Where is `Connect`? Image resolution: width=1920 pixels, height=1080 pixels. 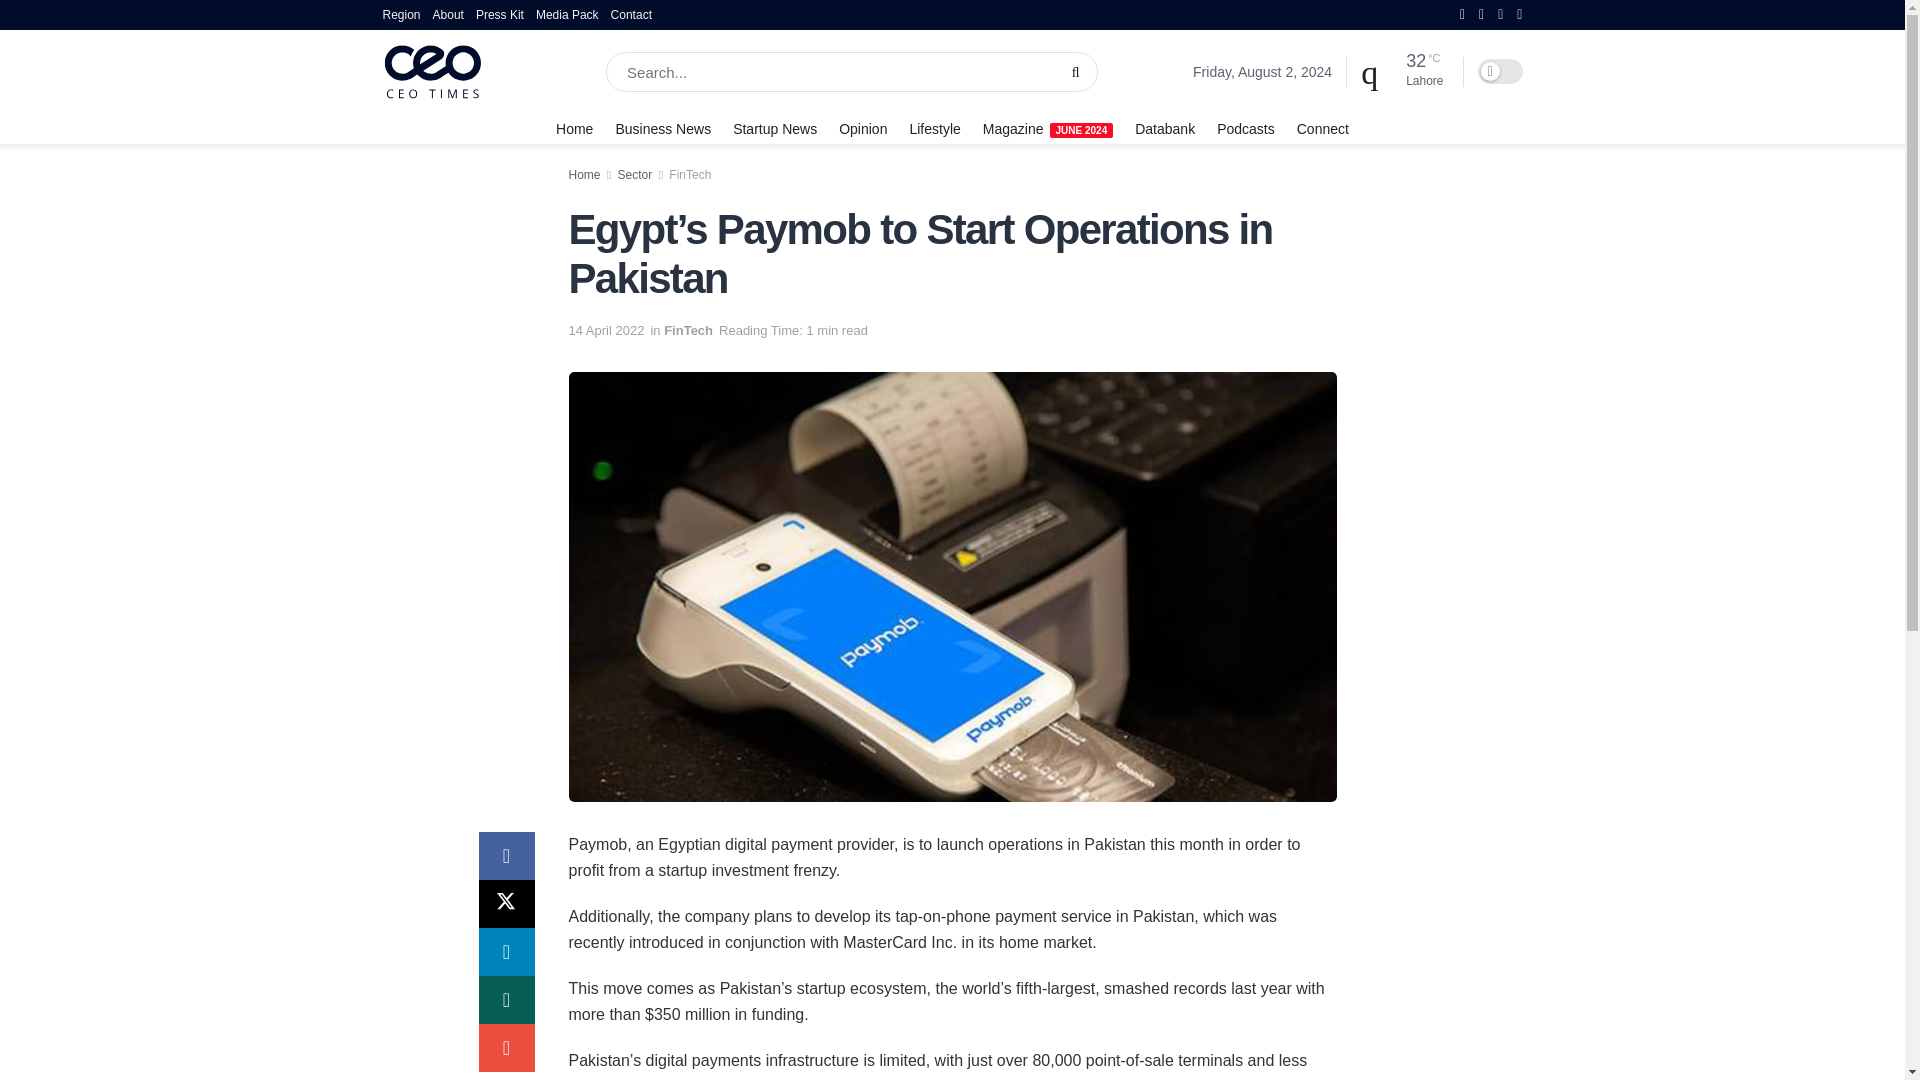
Connect is located at coordinates (1323, 128).